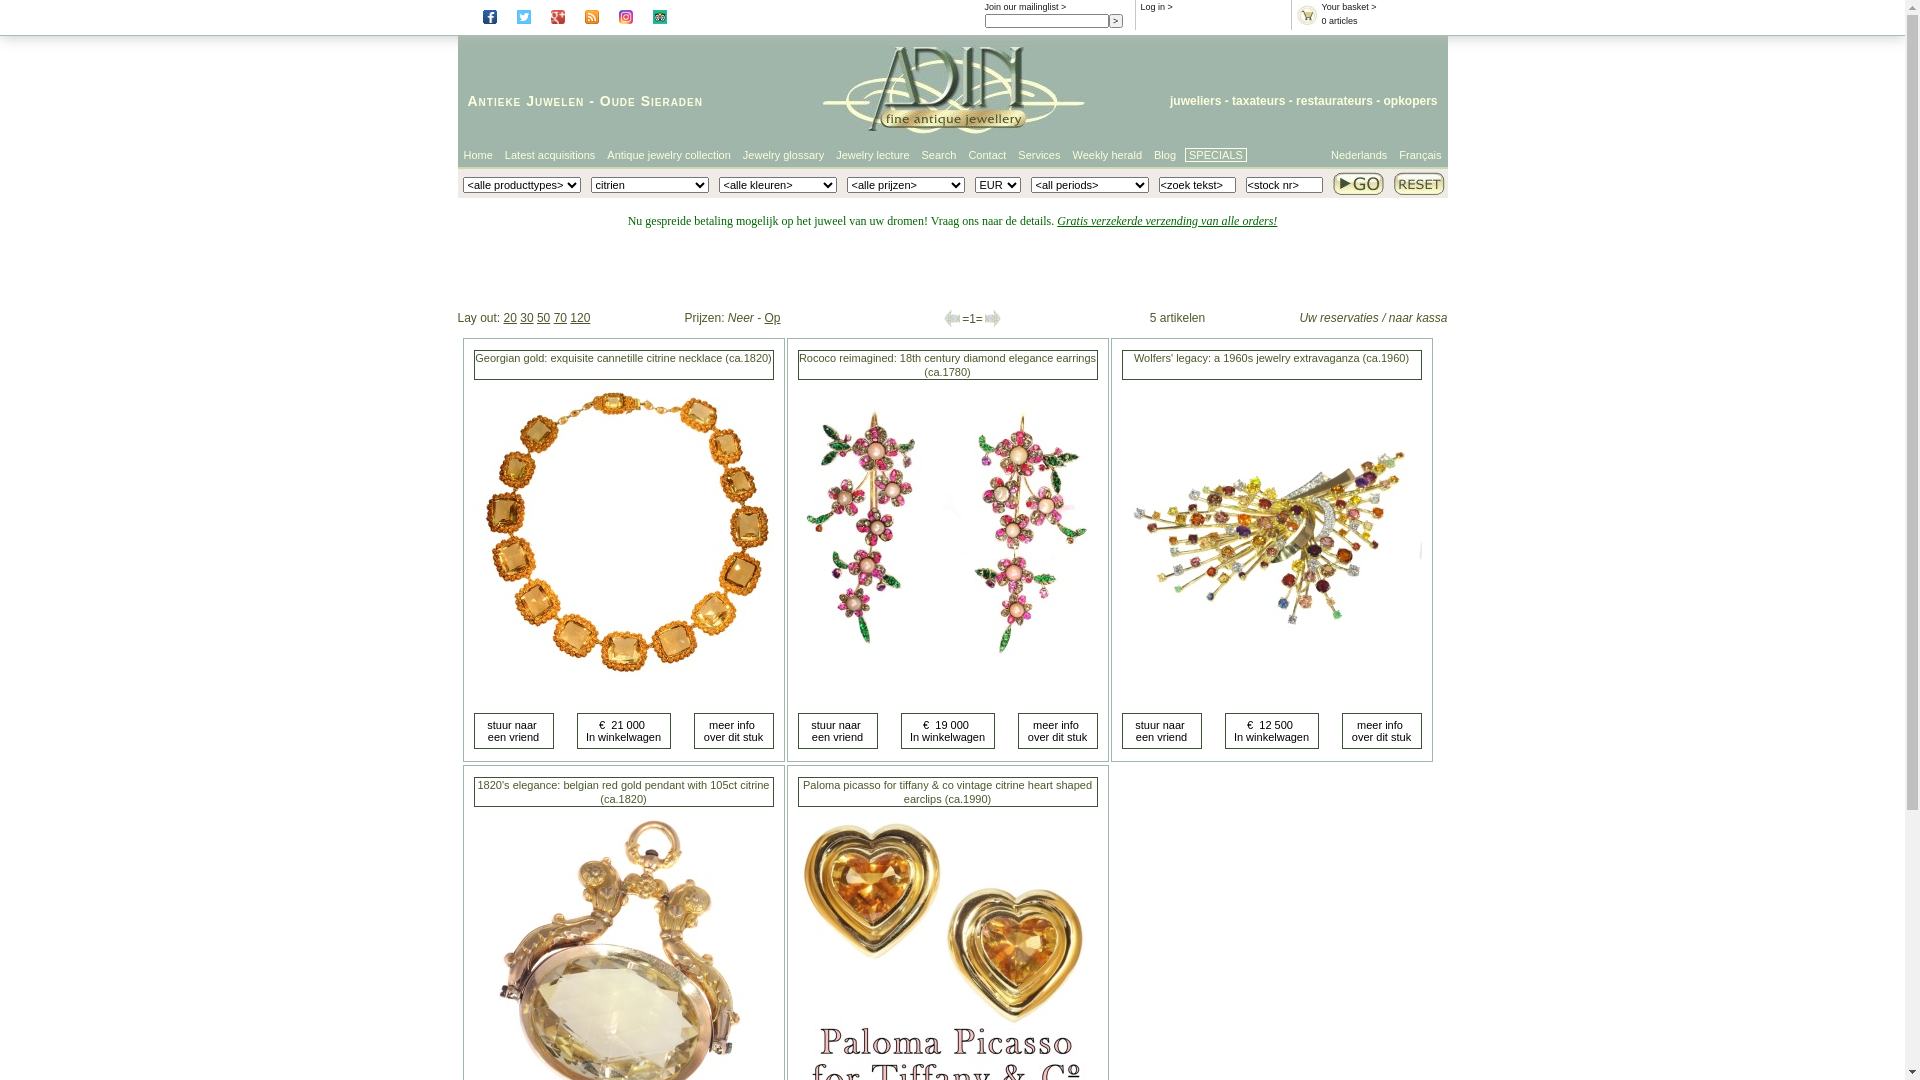 The width and height of the screenshot is (1920, 1080). Describe the element at coordinates (872, 155) in the screenshot. I see `Jewelry lecture` at that location.